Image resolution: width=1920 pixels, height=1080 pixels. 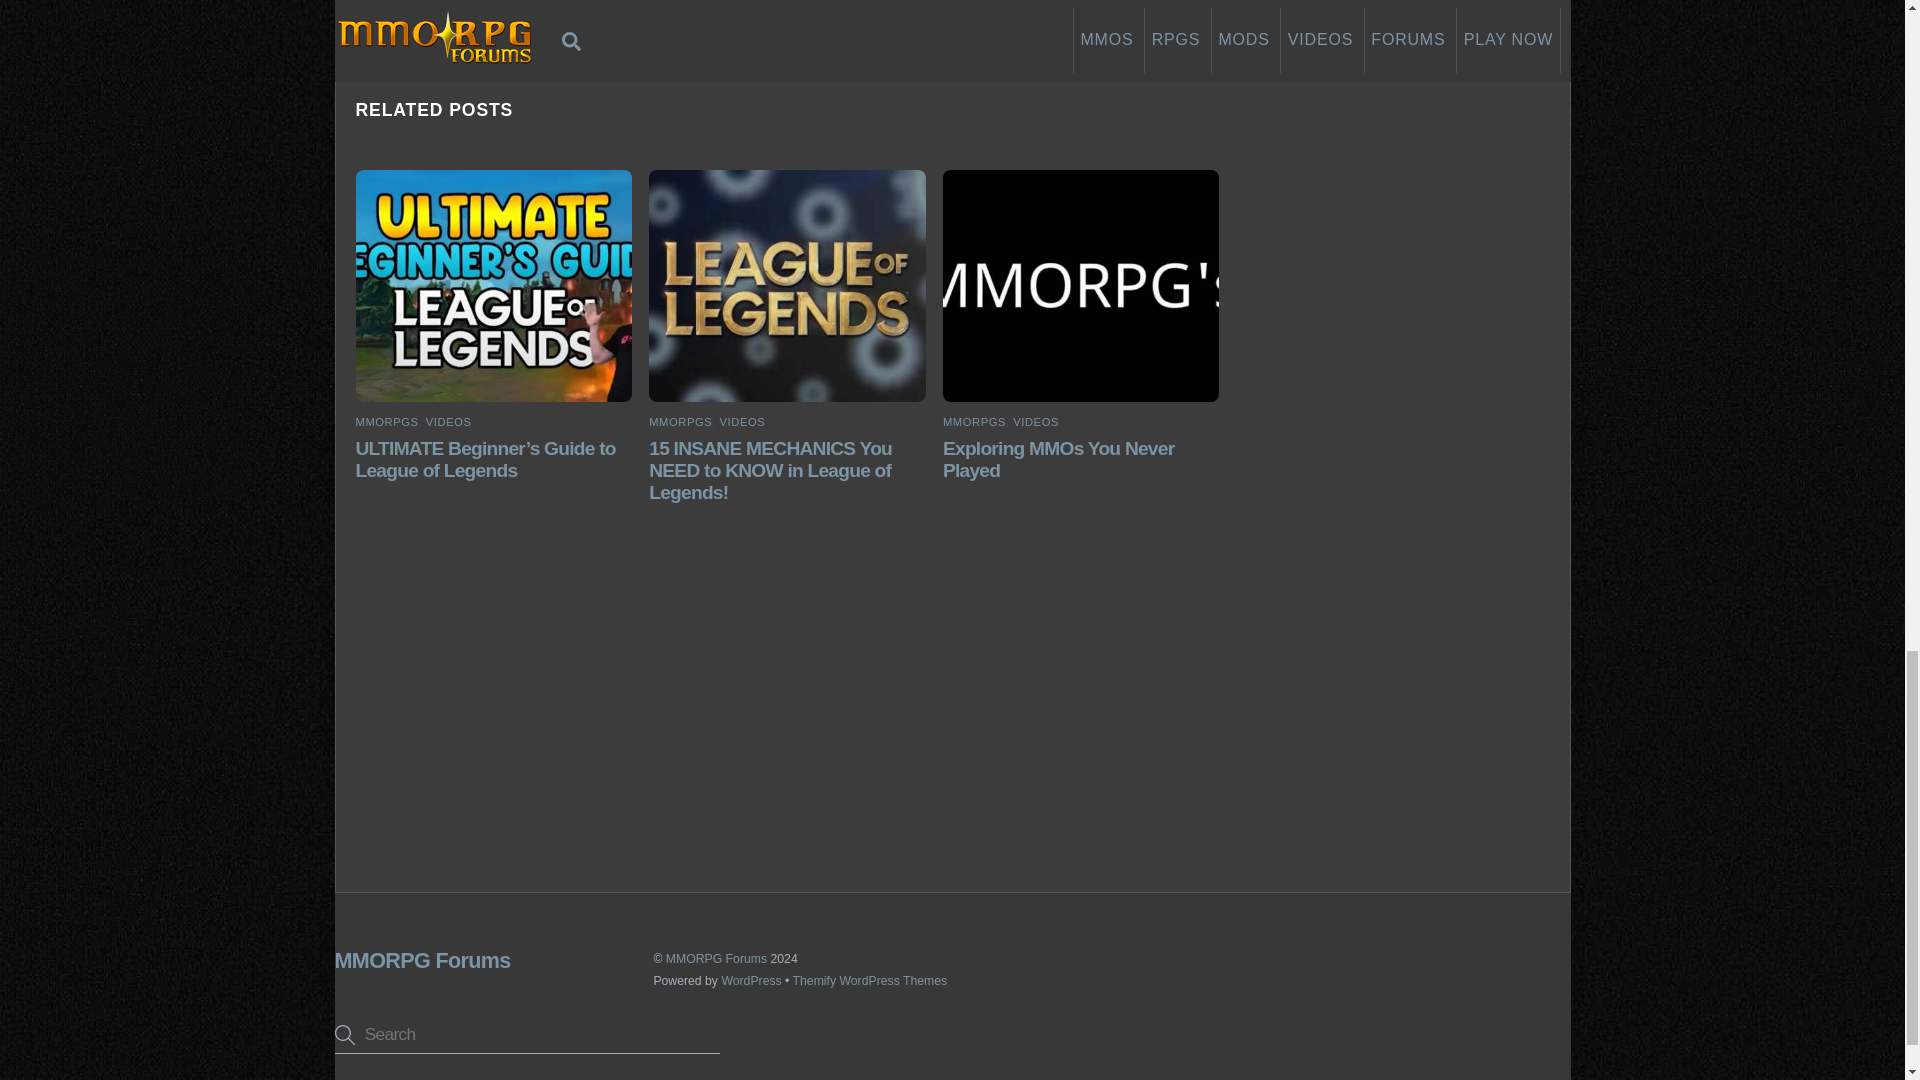 What do you see at coordinates (1058, 459) in the screenshot?
I see `Exploring MMOs You Never Played` at bounding box center [1058, 459].